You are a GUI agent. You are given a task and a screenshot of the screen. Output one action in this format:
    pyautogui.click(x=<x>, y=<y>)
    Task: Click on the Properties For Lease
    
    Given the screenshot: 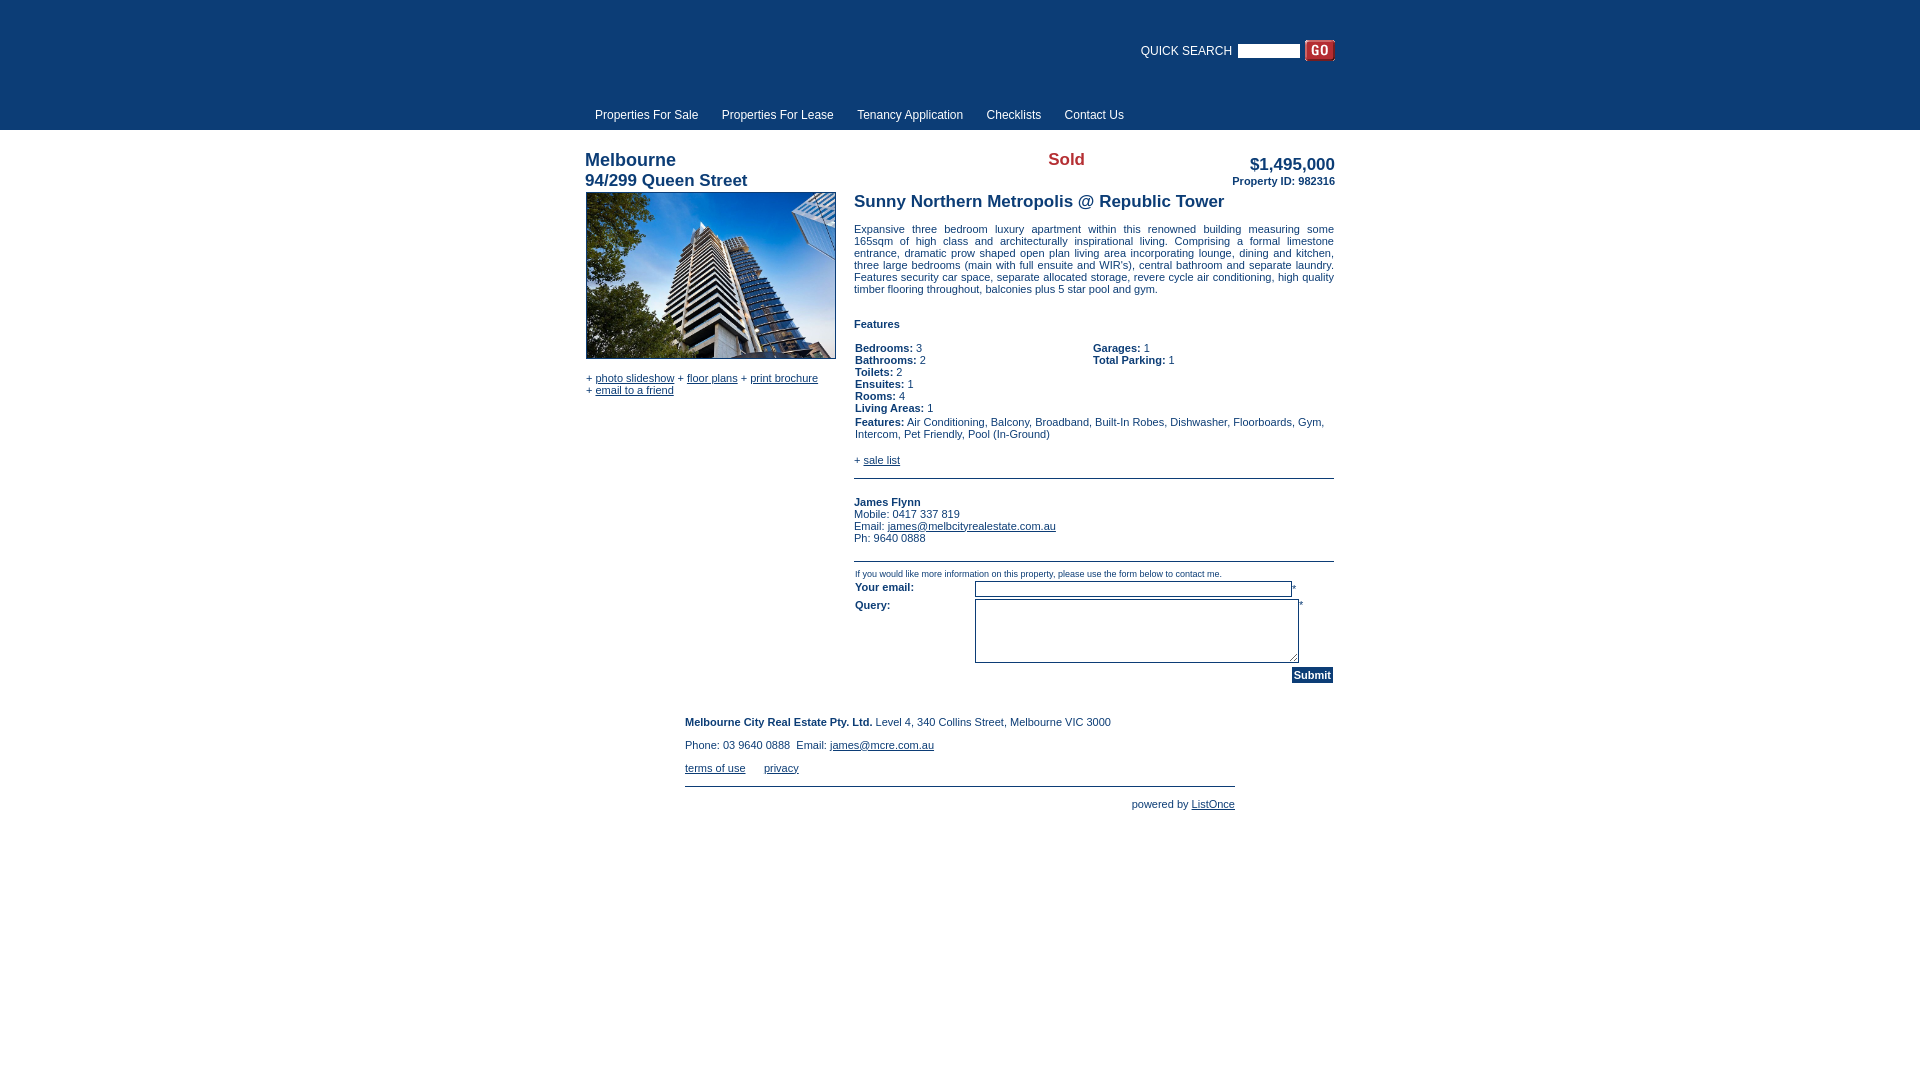 What is the action you would take?
    pyautogui.click(x=778, y=115)
    